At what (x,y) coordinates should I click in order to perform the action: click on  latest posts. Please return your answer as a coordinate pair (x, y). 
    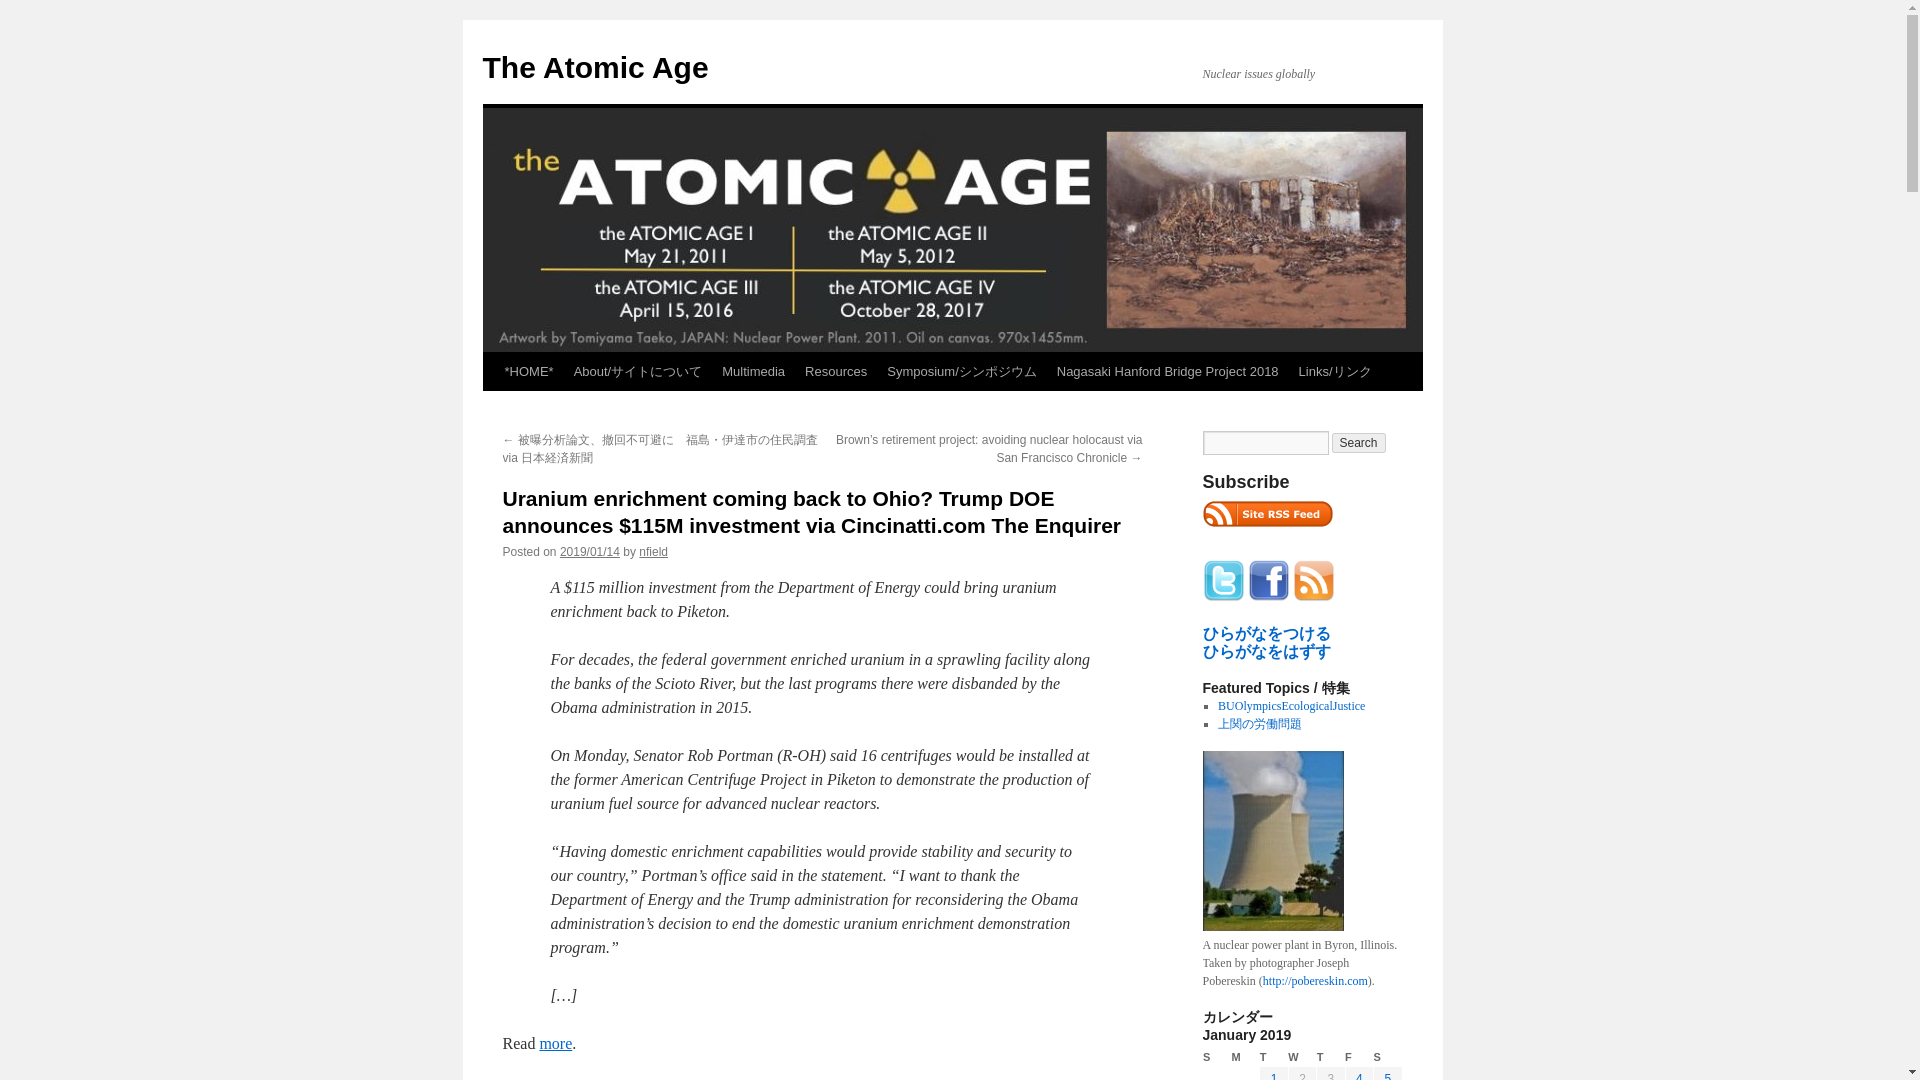
    Looking at the image, I should click on (1266, 514).